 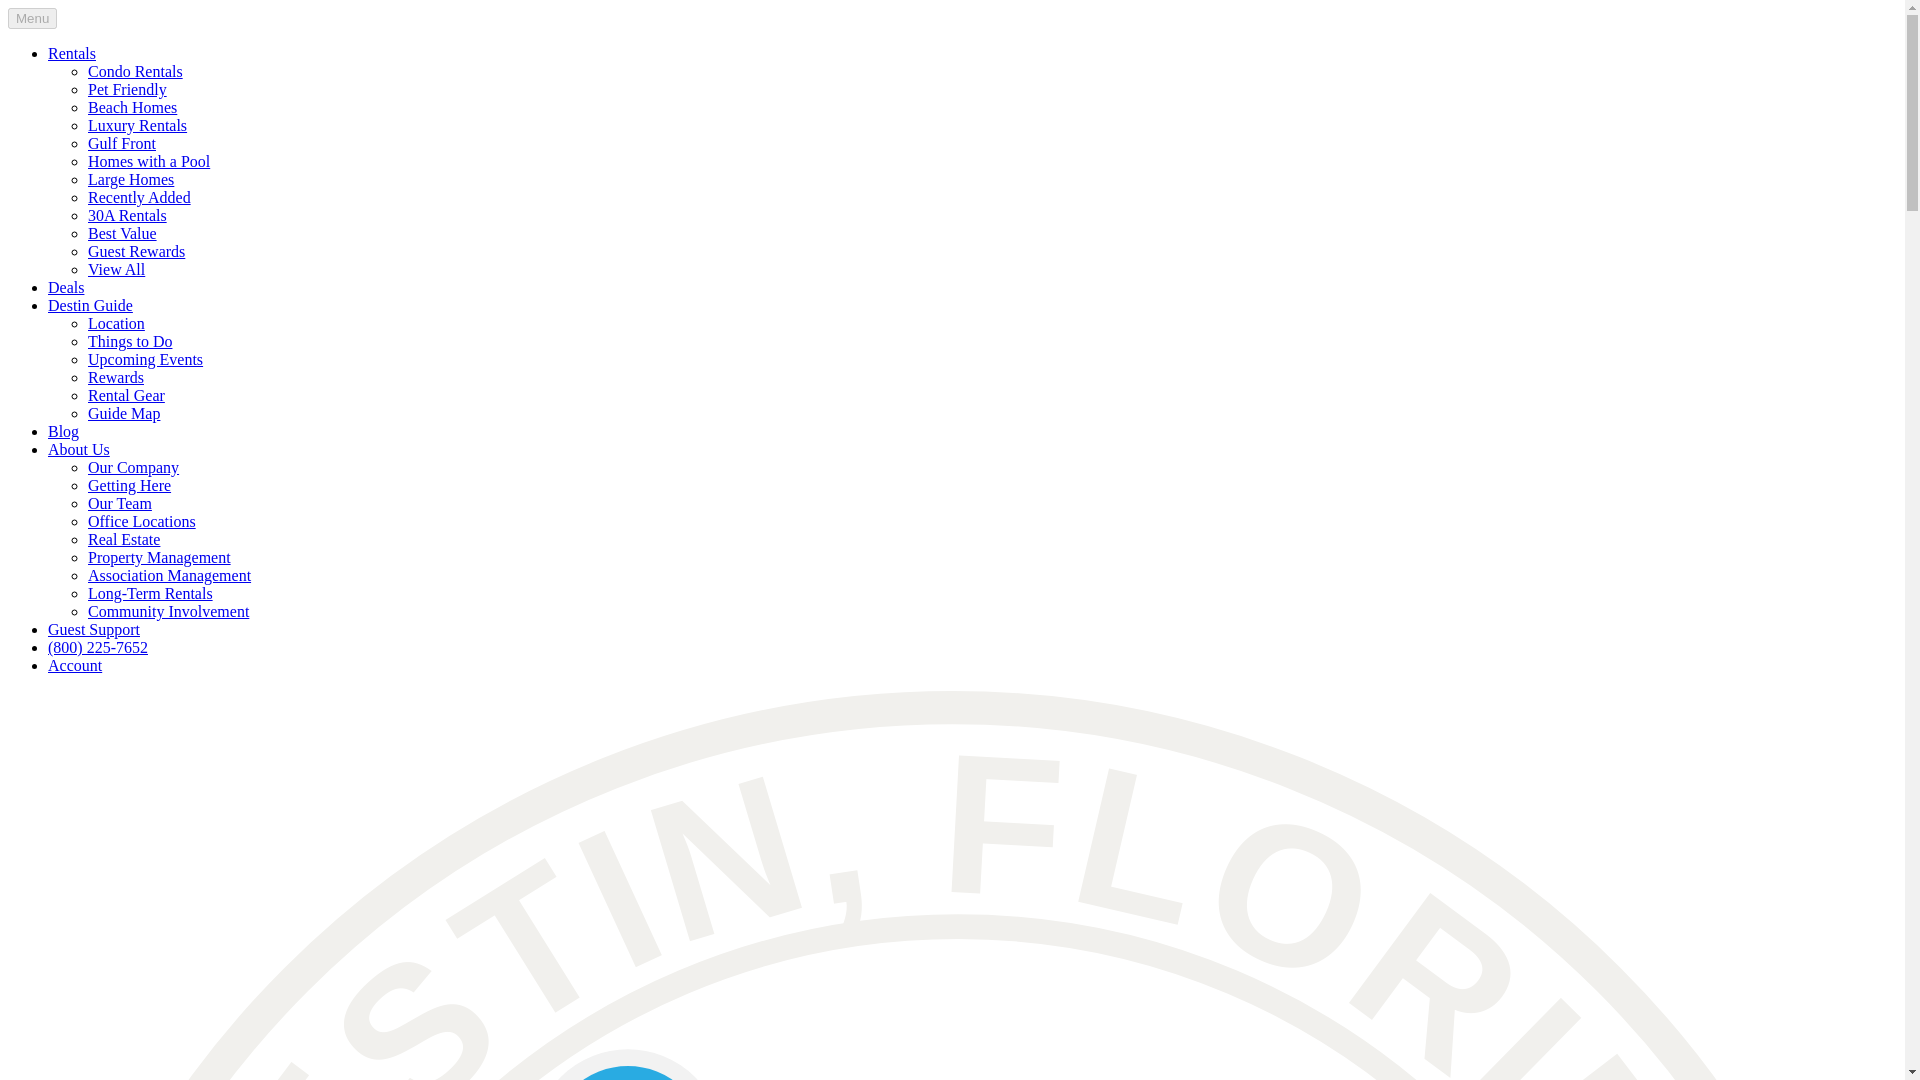 I want to click on Gulf Front, so click(x=122, y=144).